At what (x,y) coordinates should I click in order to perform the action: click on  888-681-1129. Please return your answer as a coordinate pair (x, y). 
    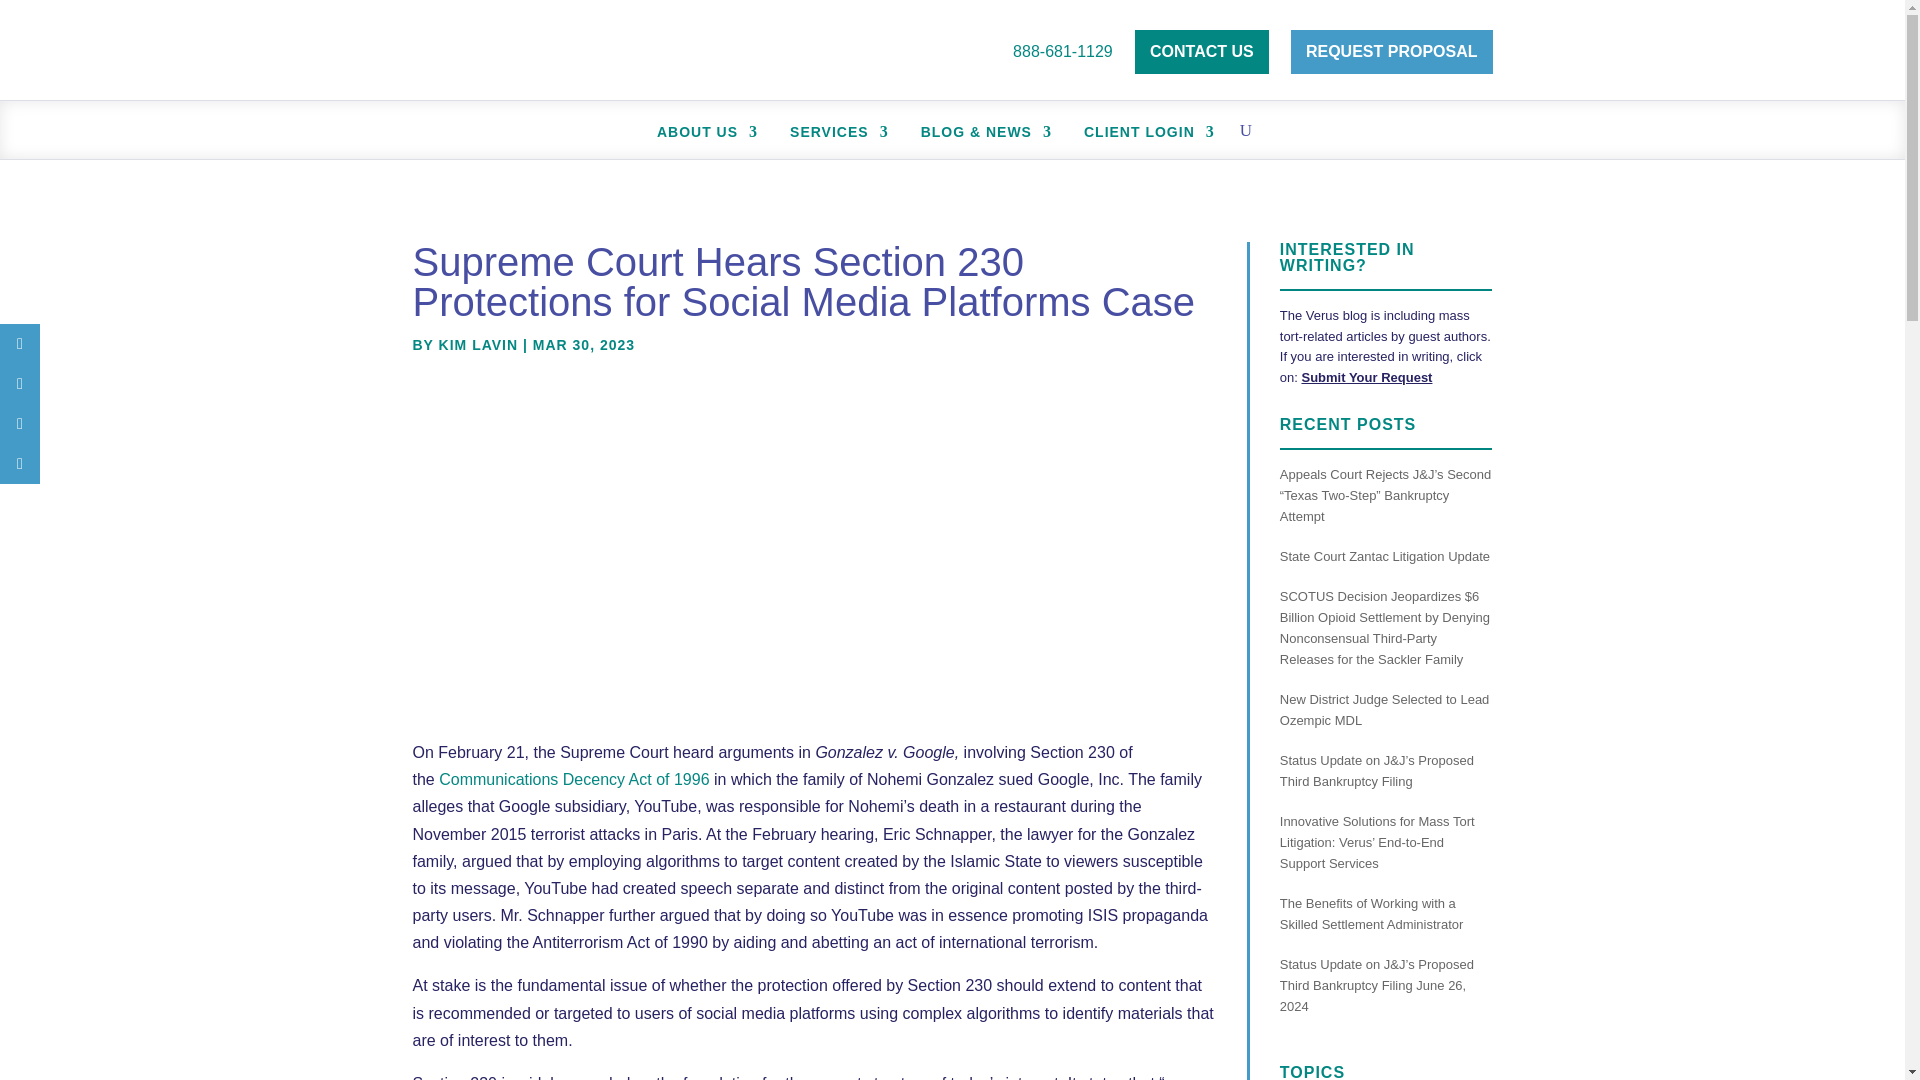
    Looking at the image, I should click on (1054, 52).